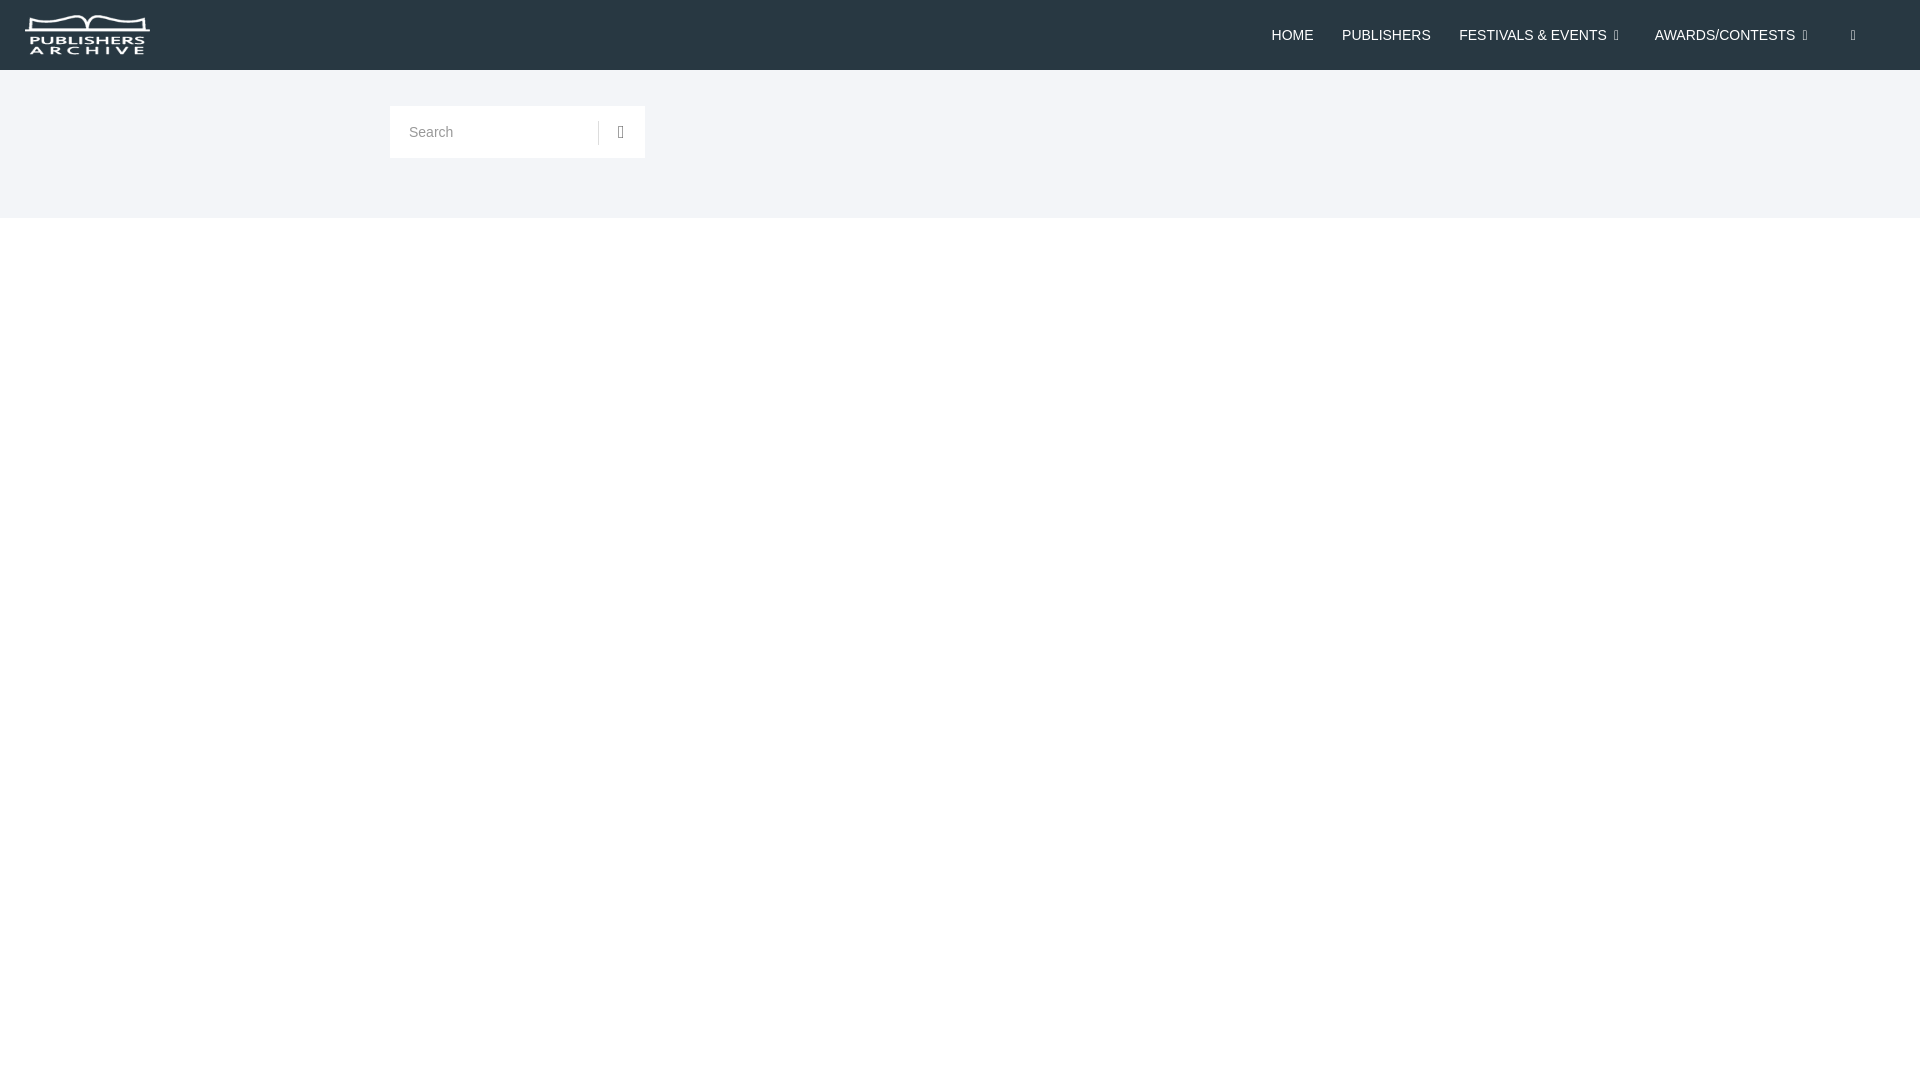 The width and height of the screenshot is (1920, 1080). I want to click on PUBLISHERS, so click(1386, 35).